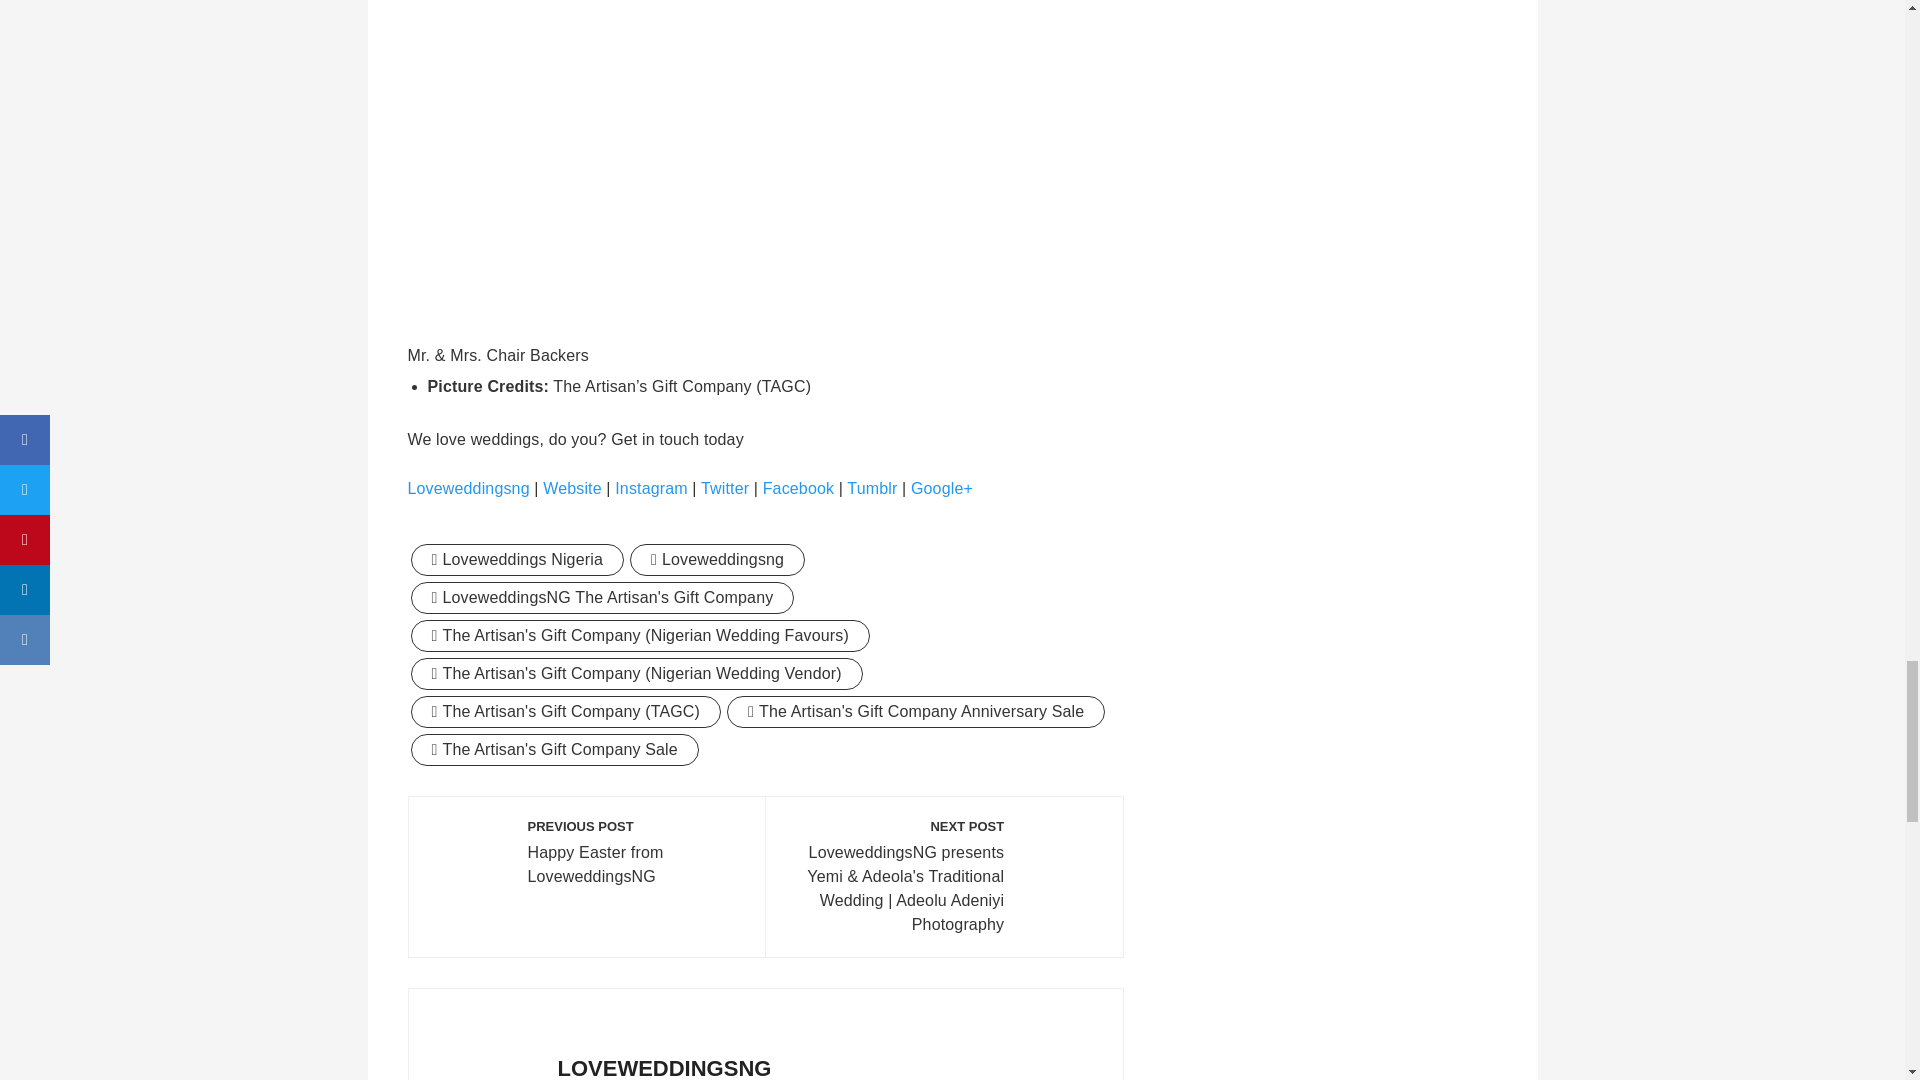  Describe the element at coordinates (724, 488) in the screenshot. I see `Twitter` at that location.